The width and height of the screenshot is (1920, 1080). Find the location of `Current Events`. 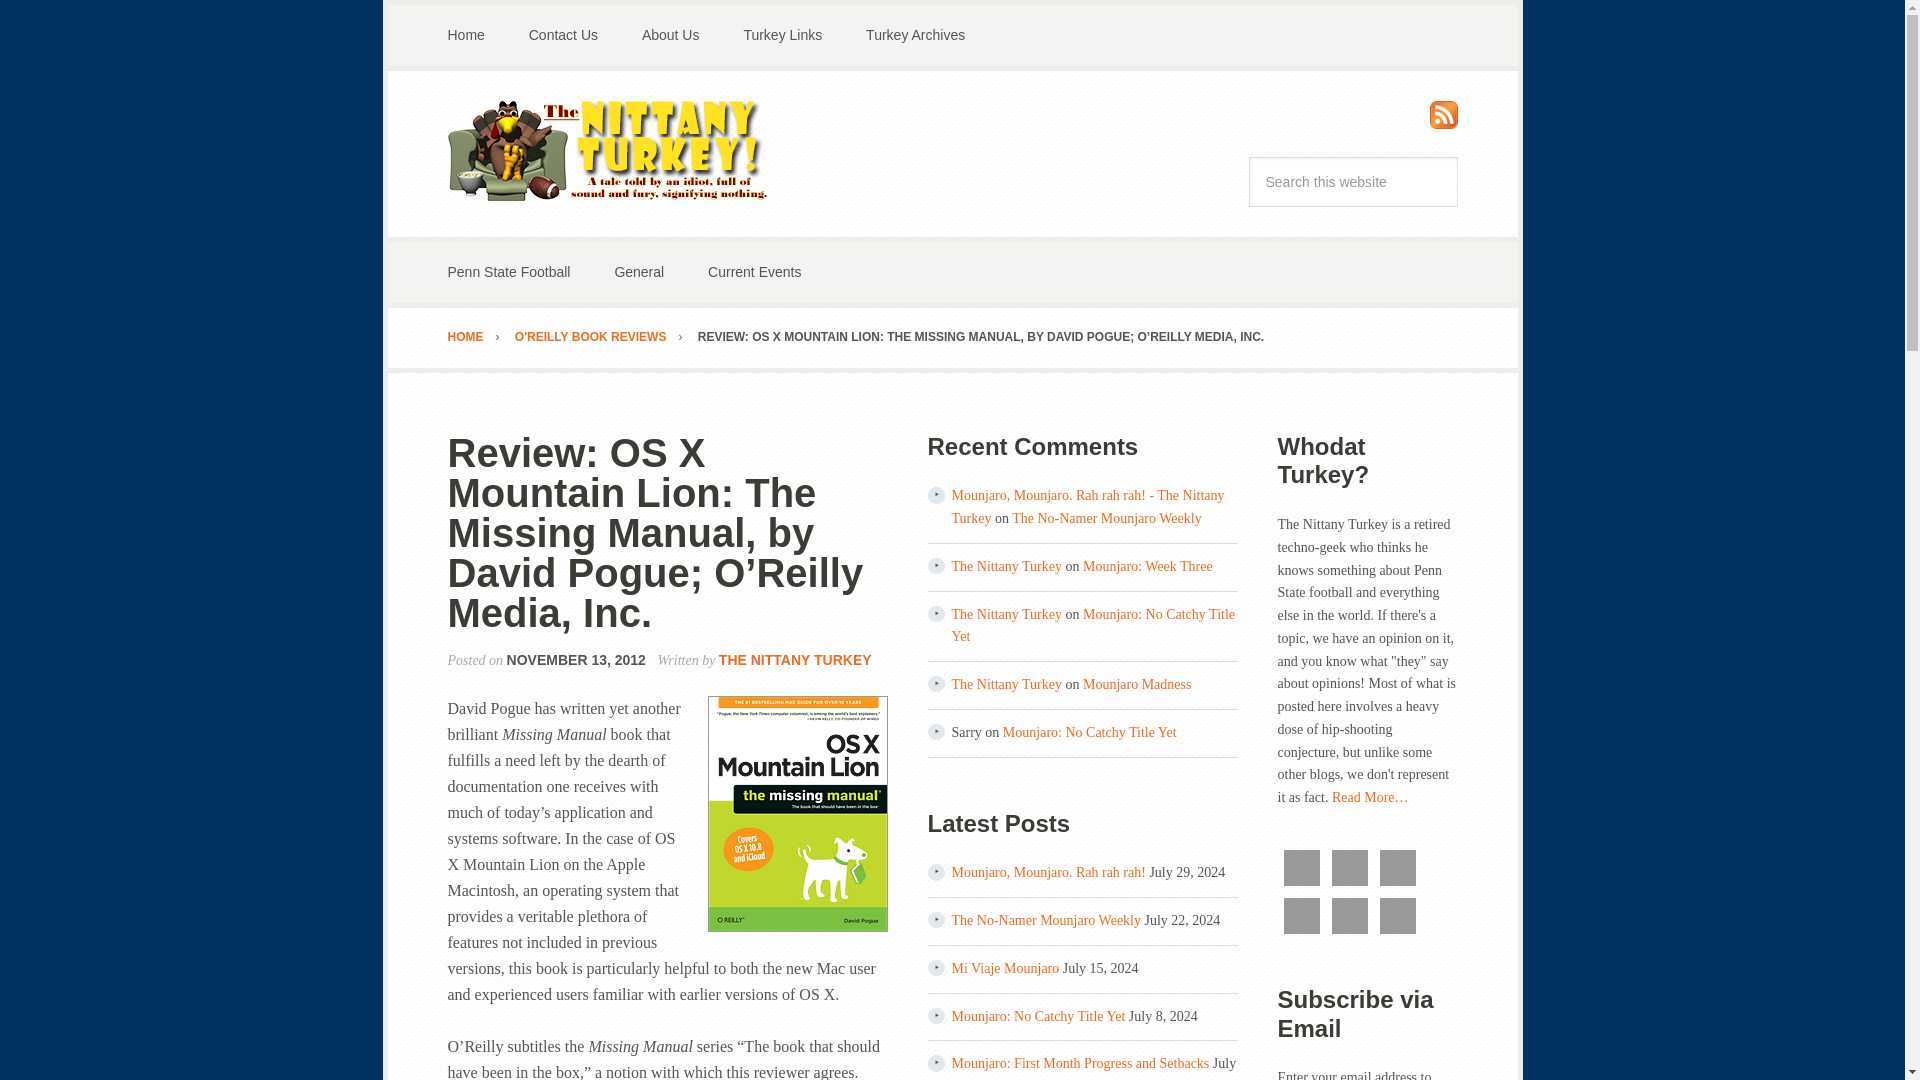

Current Events is located at coordinates (754, 272).